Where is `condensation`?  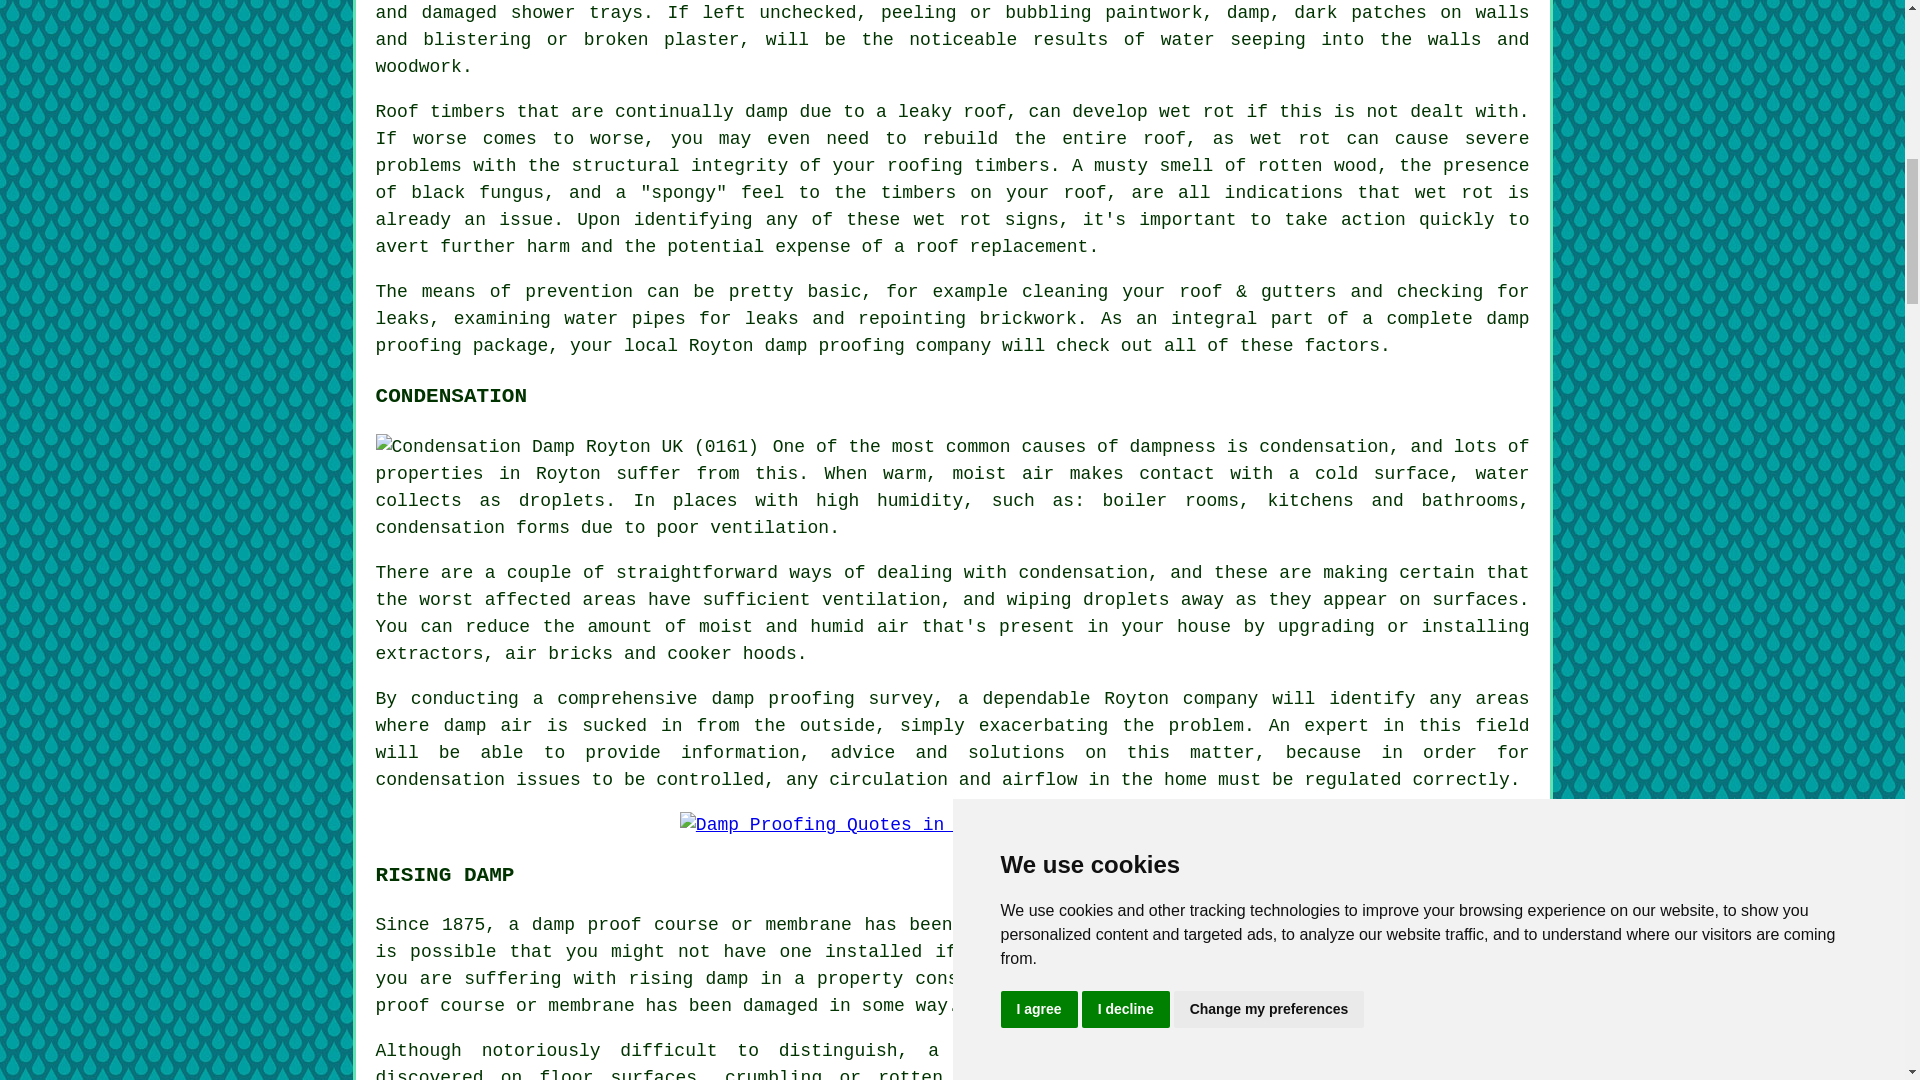
condensation is located at coordinates (1324, 446).